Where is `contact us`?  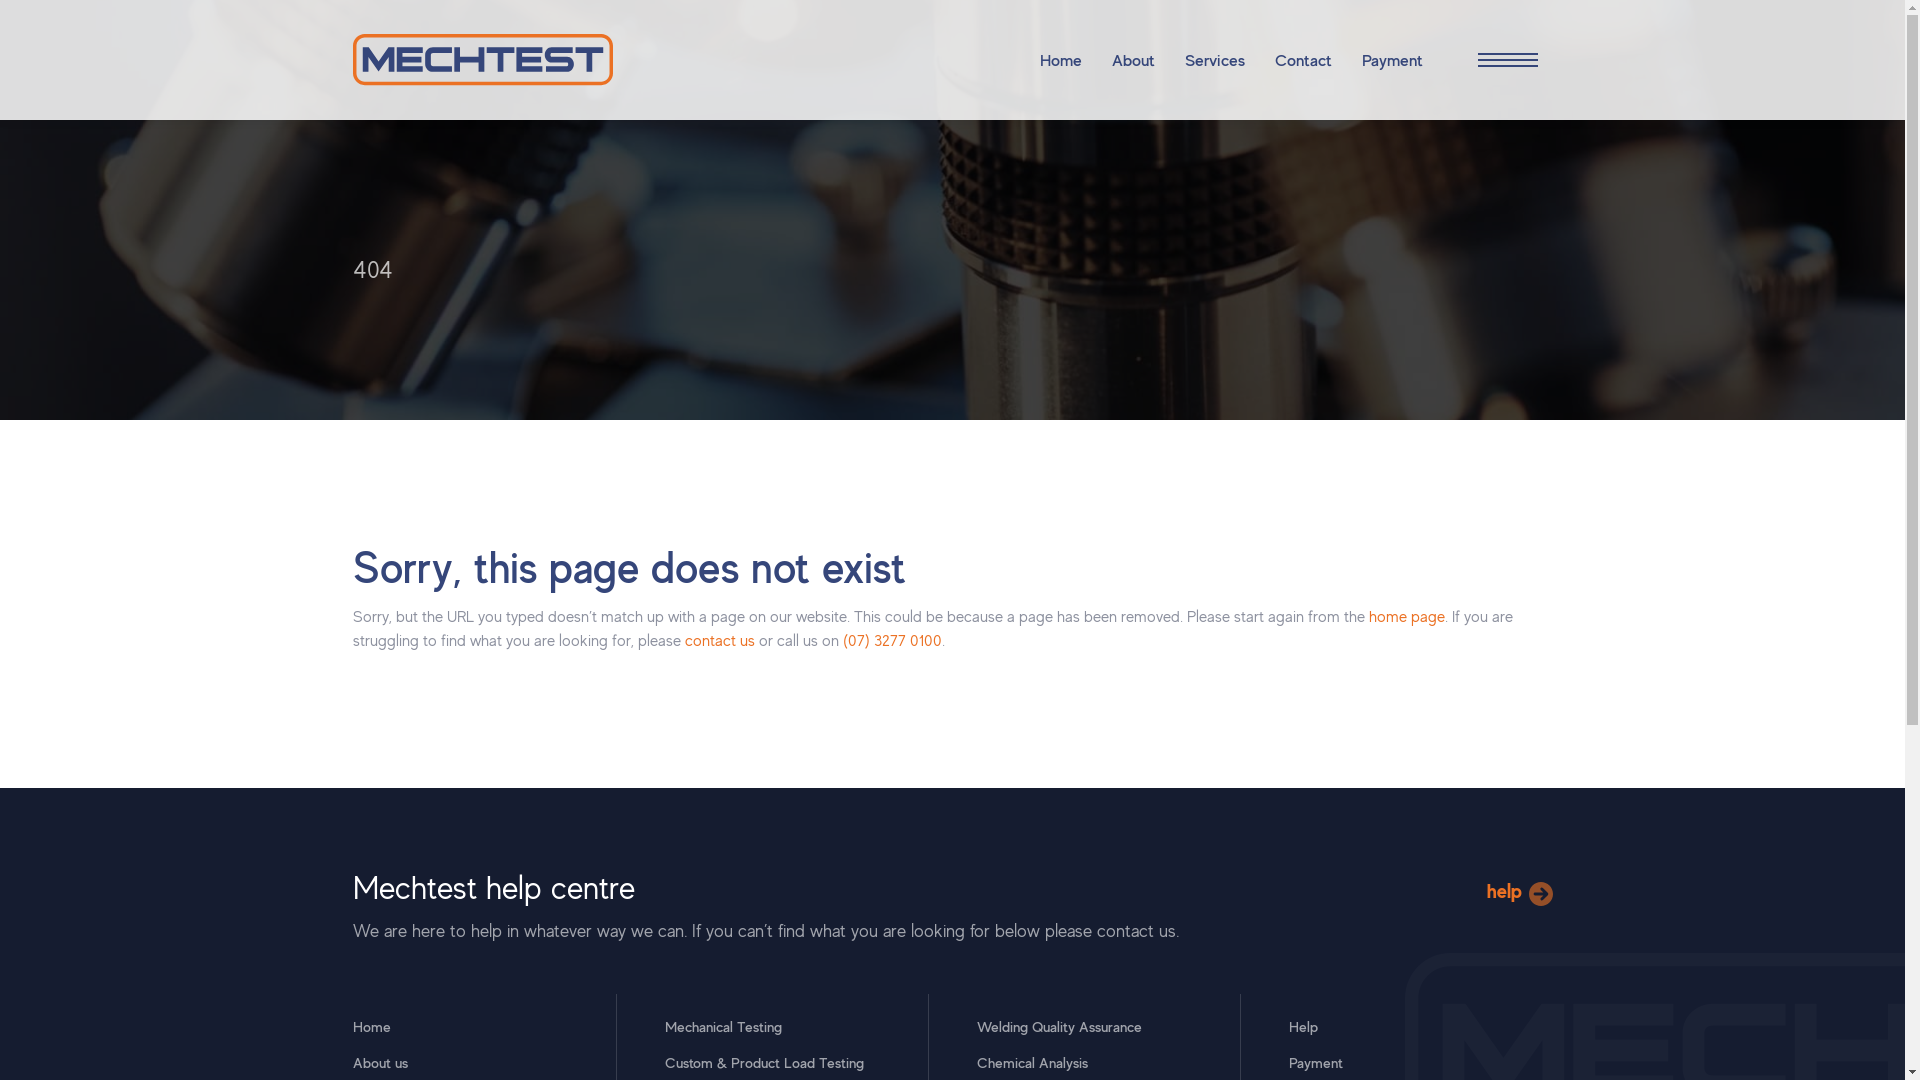 contact us is located at coordinates (719, 640).